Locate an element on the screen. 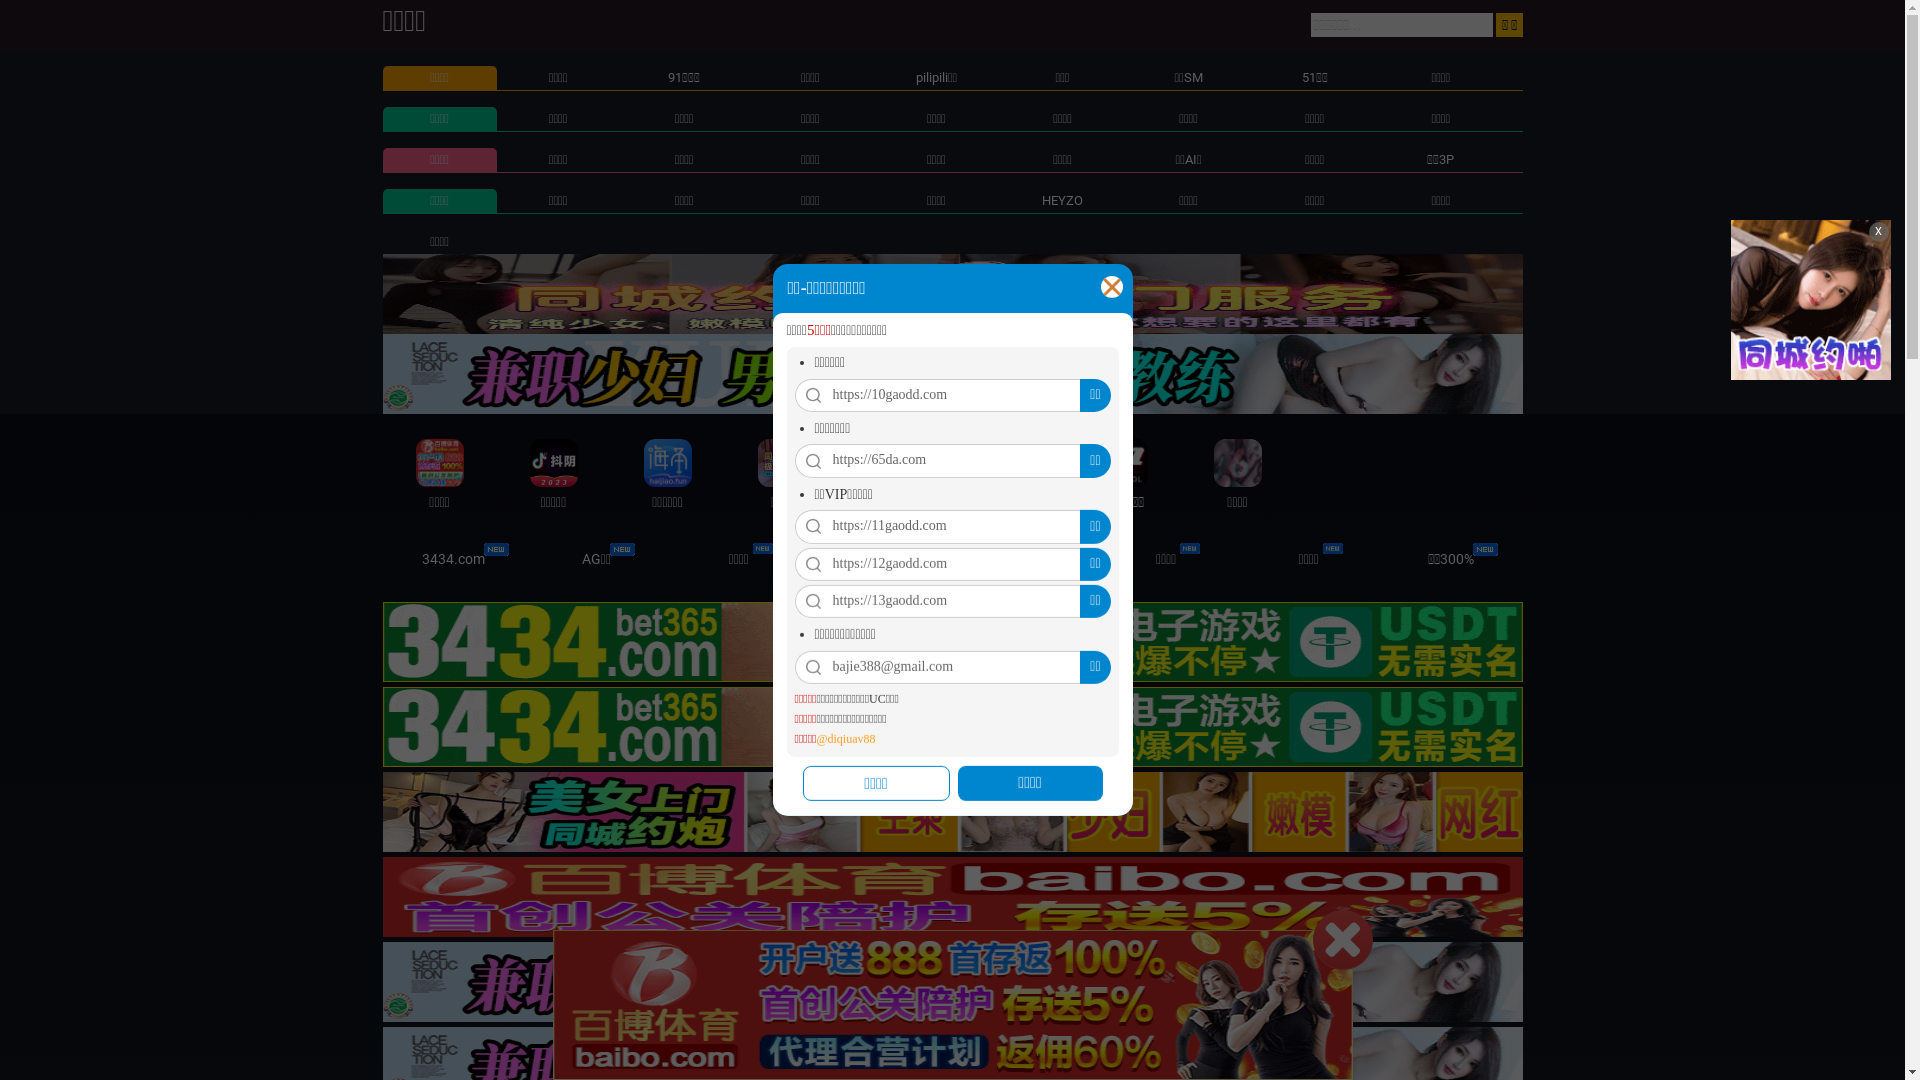 The image size is (1920, 1080). 3434.com is located at coordinates (454, 559).